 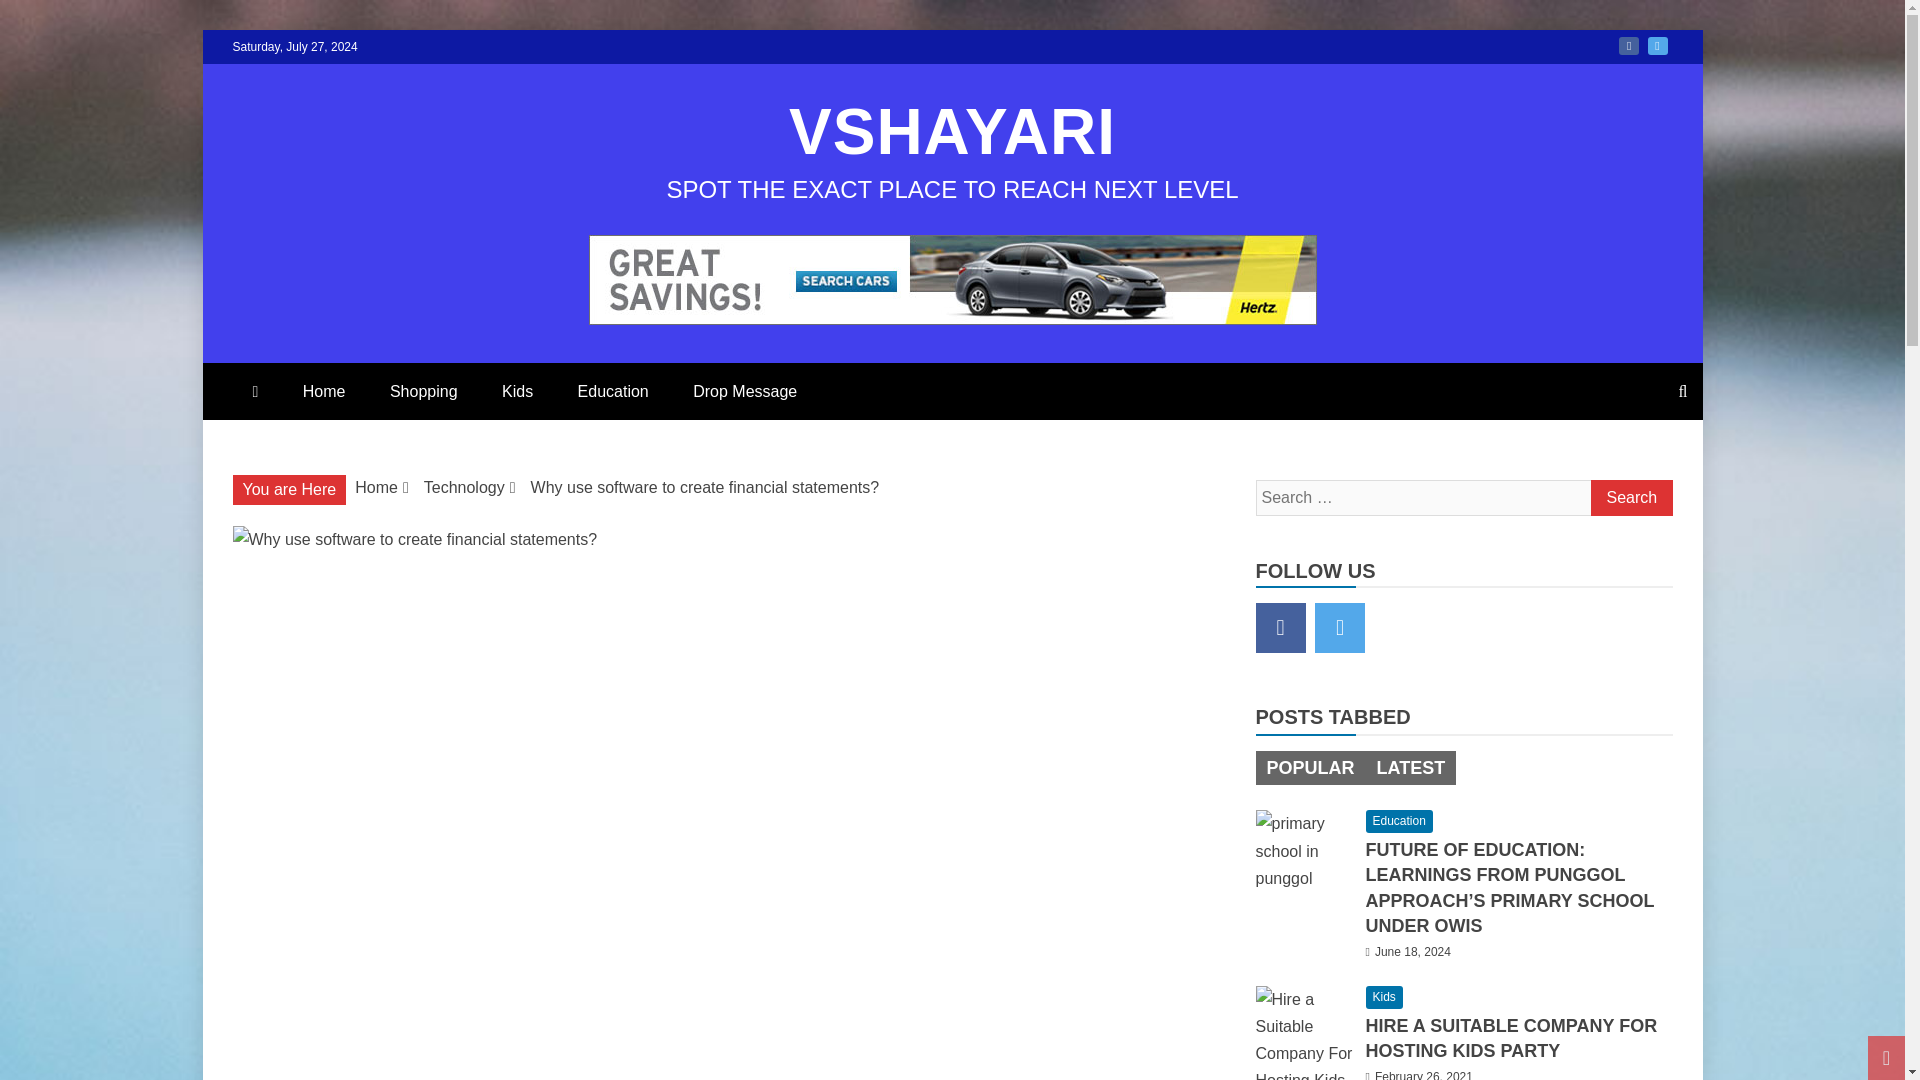 What do you see at coordinates (613, 391) in the screenshot?
I see `Education` at bounding box center [613, 391].